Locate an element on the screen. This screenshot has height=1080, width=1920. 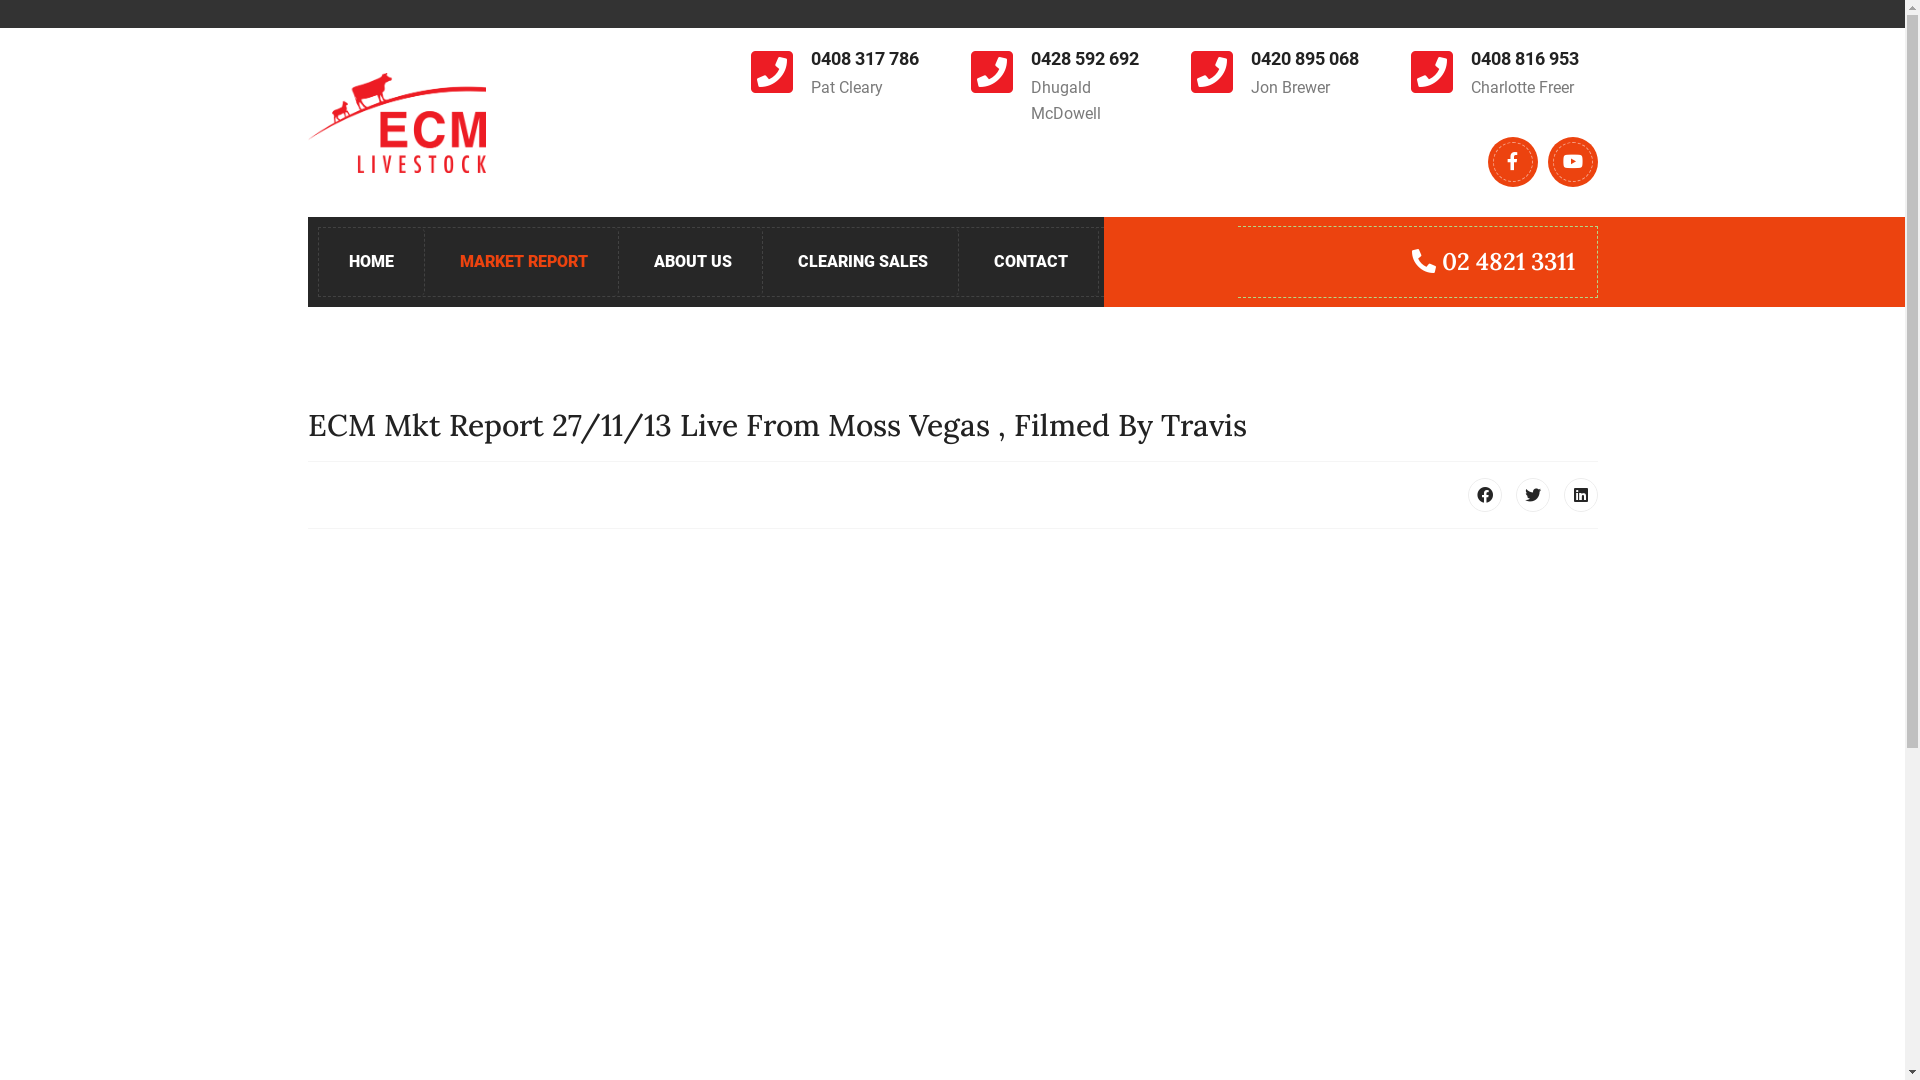
CLEARING SALES is located at coordinates (864, 262).